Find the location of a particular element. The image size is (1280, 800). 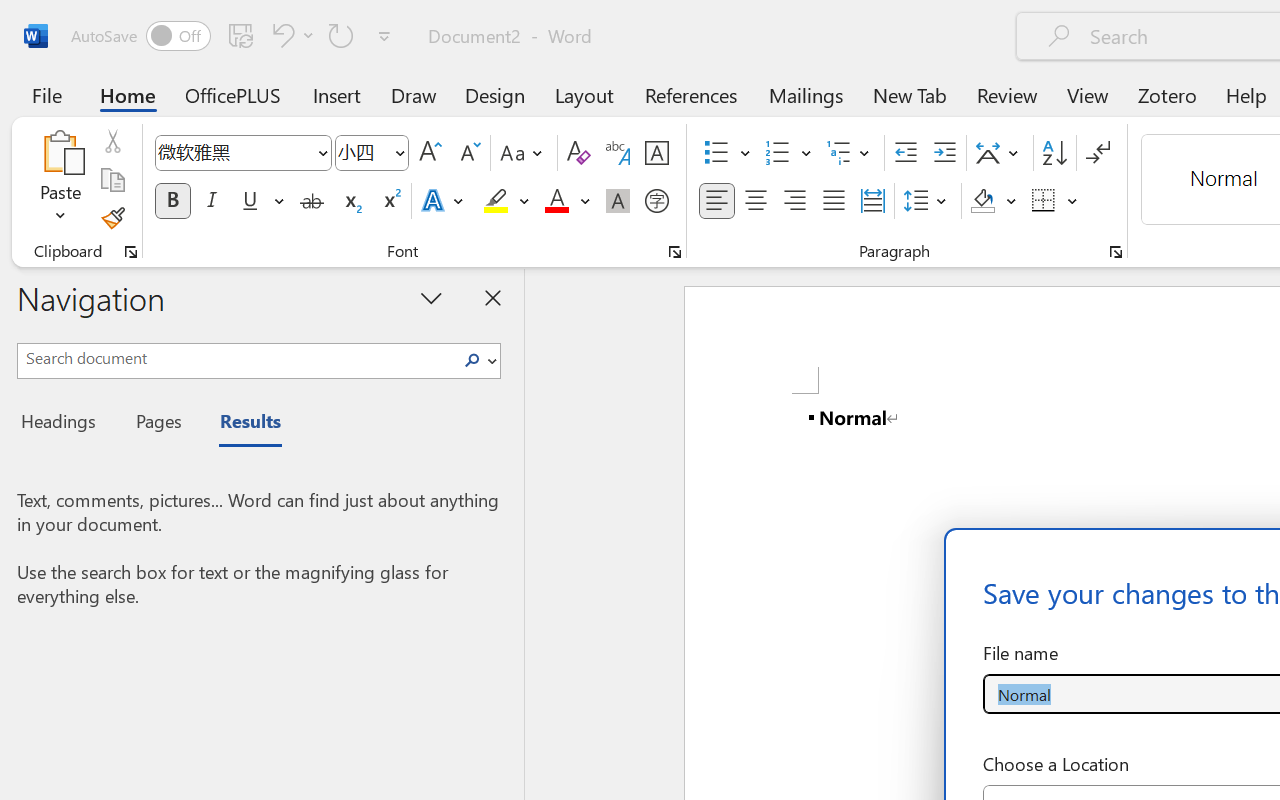

Character Border is located at coordinates (656, 153).